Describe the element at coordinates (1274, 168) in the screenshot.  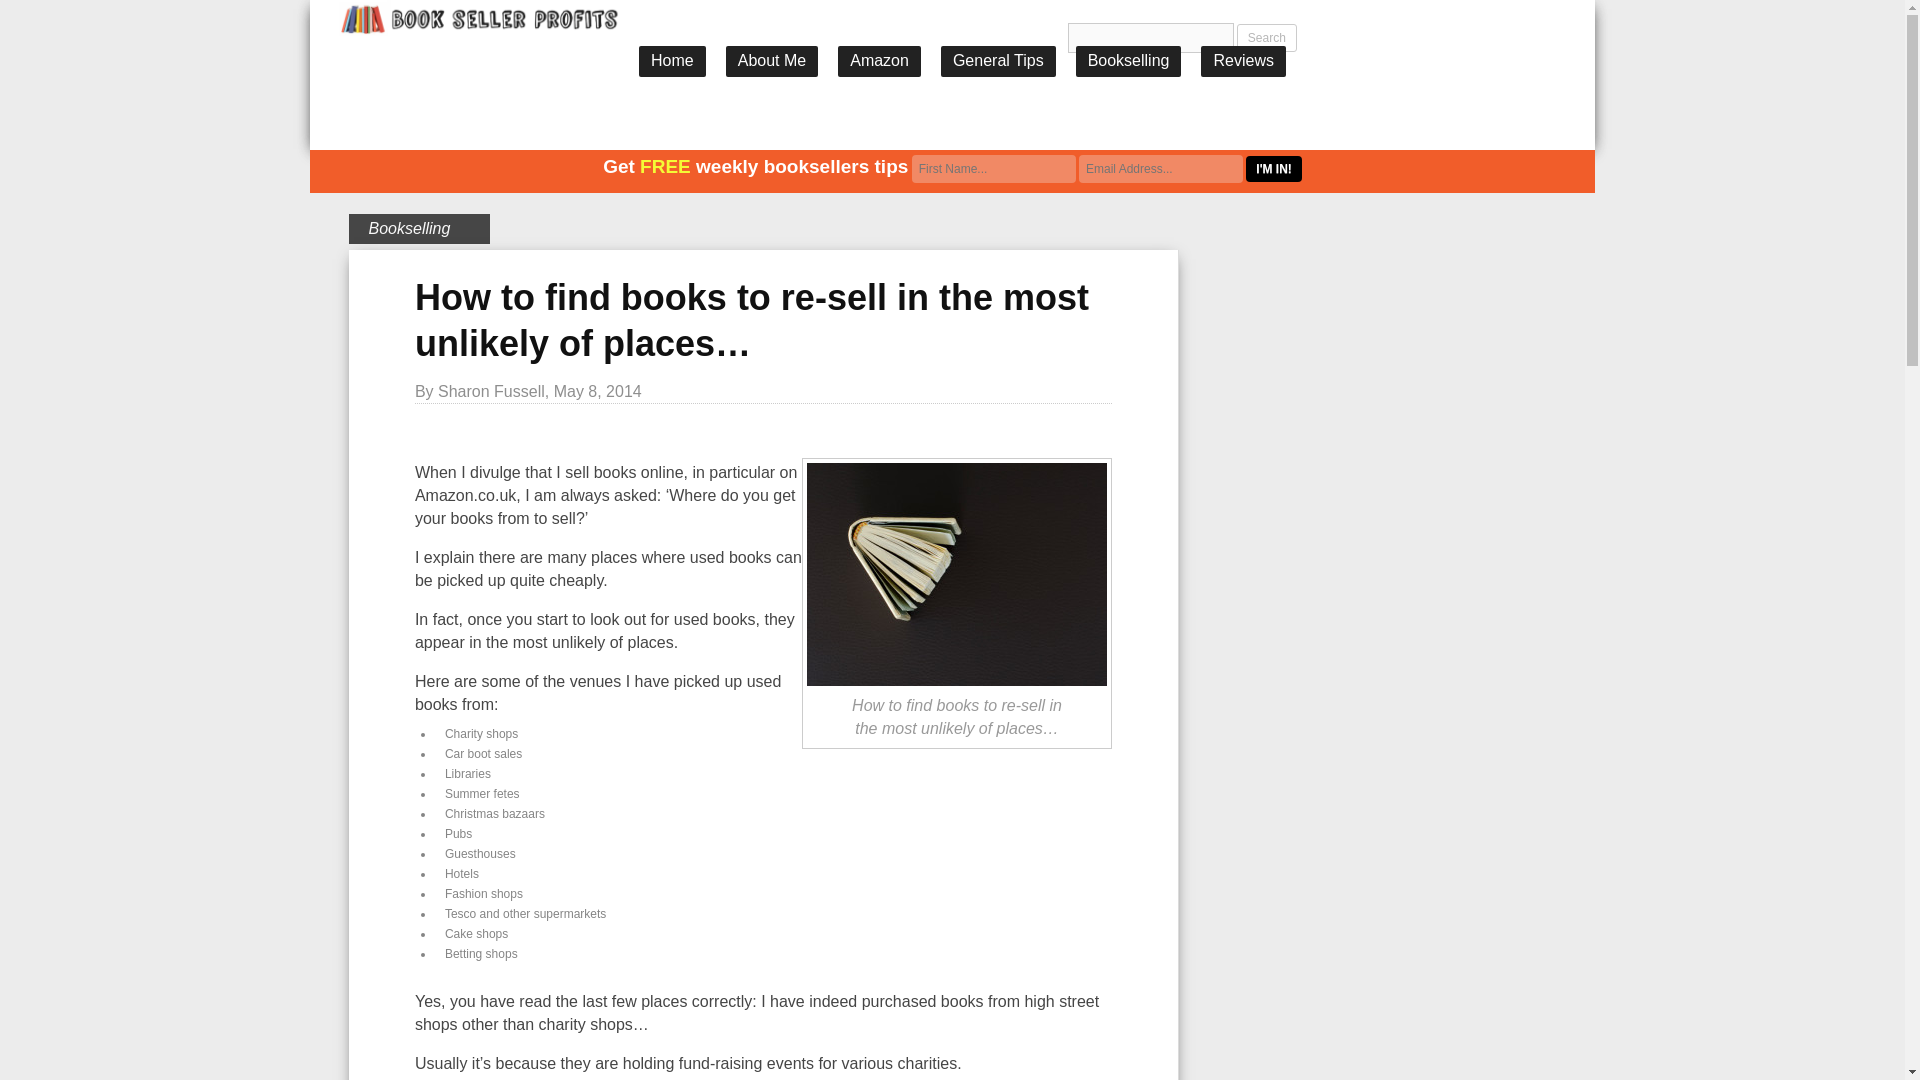
I see `I'M IN!` at that location.